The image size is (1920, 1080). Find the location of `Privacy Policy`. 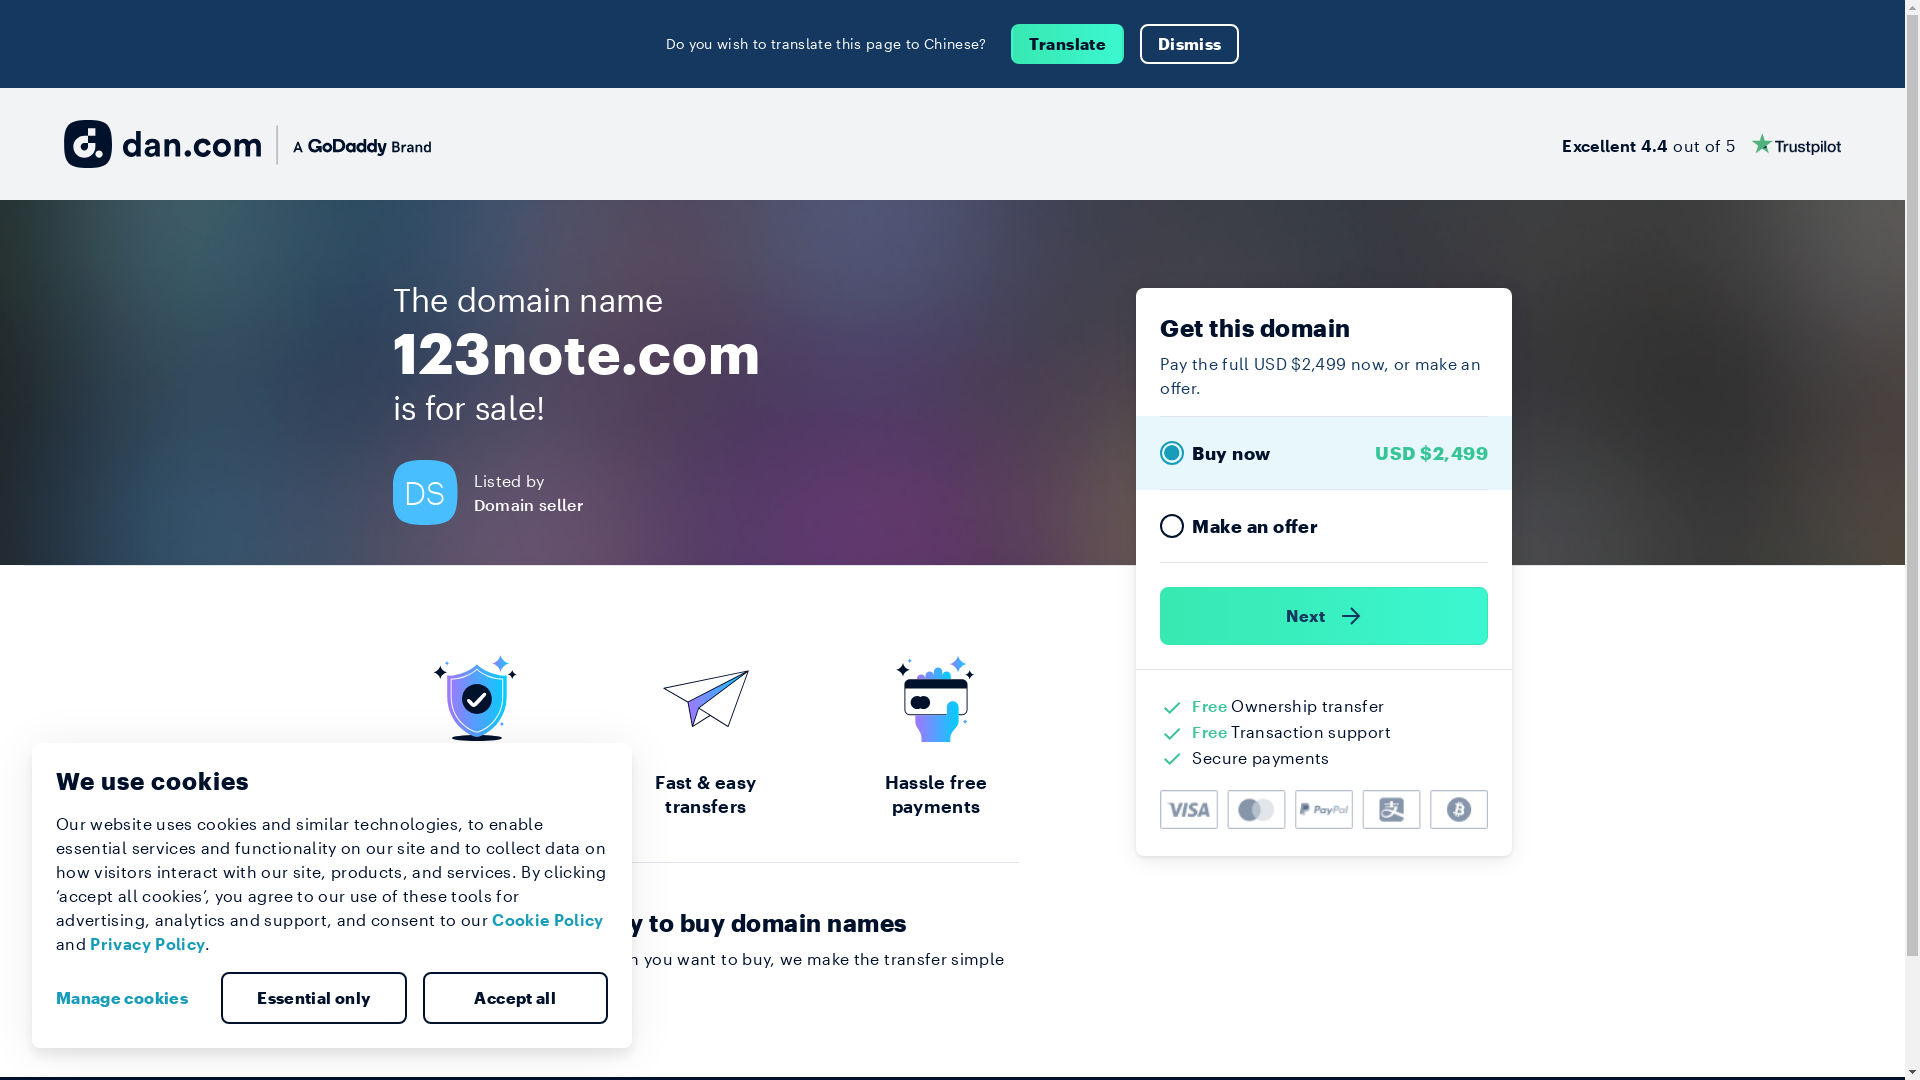

Privacy Policy is located at coordinates (148, 944).